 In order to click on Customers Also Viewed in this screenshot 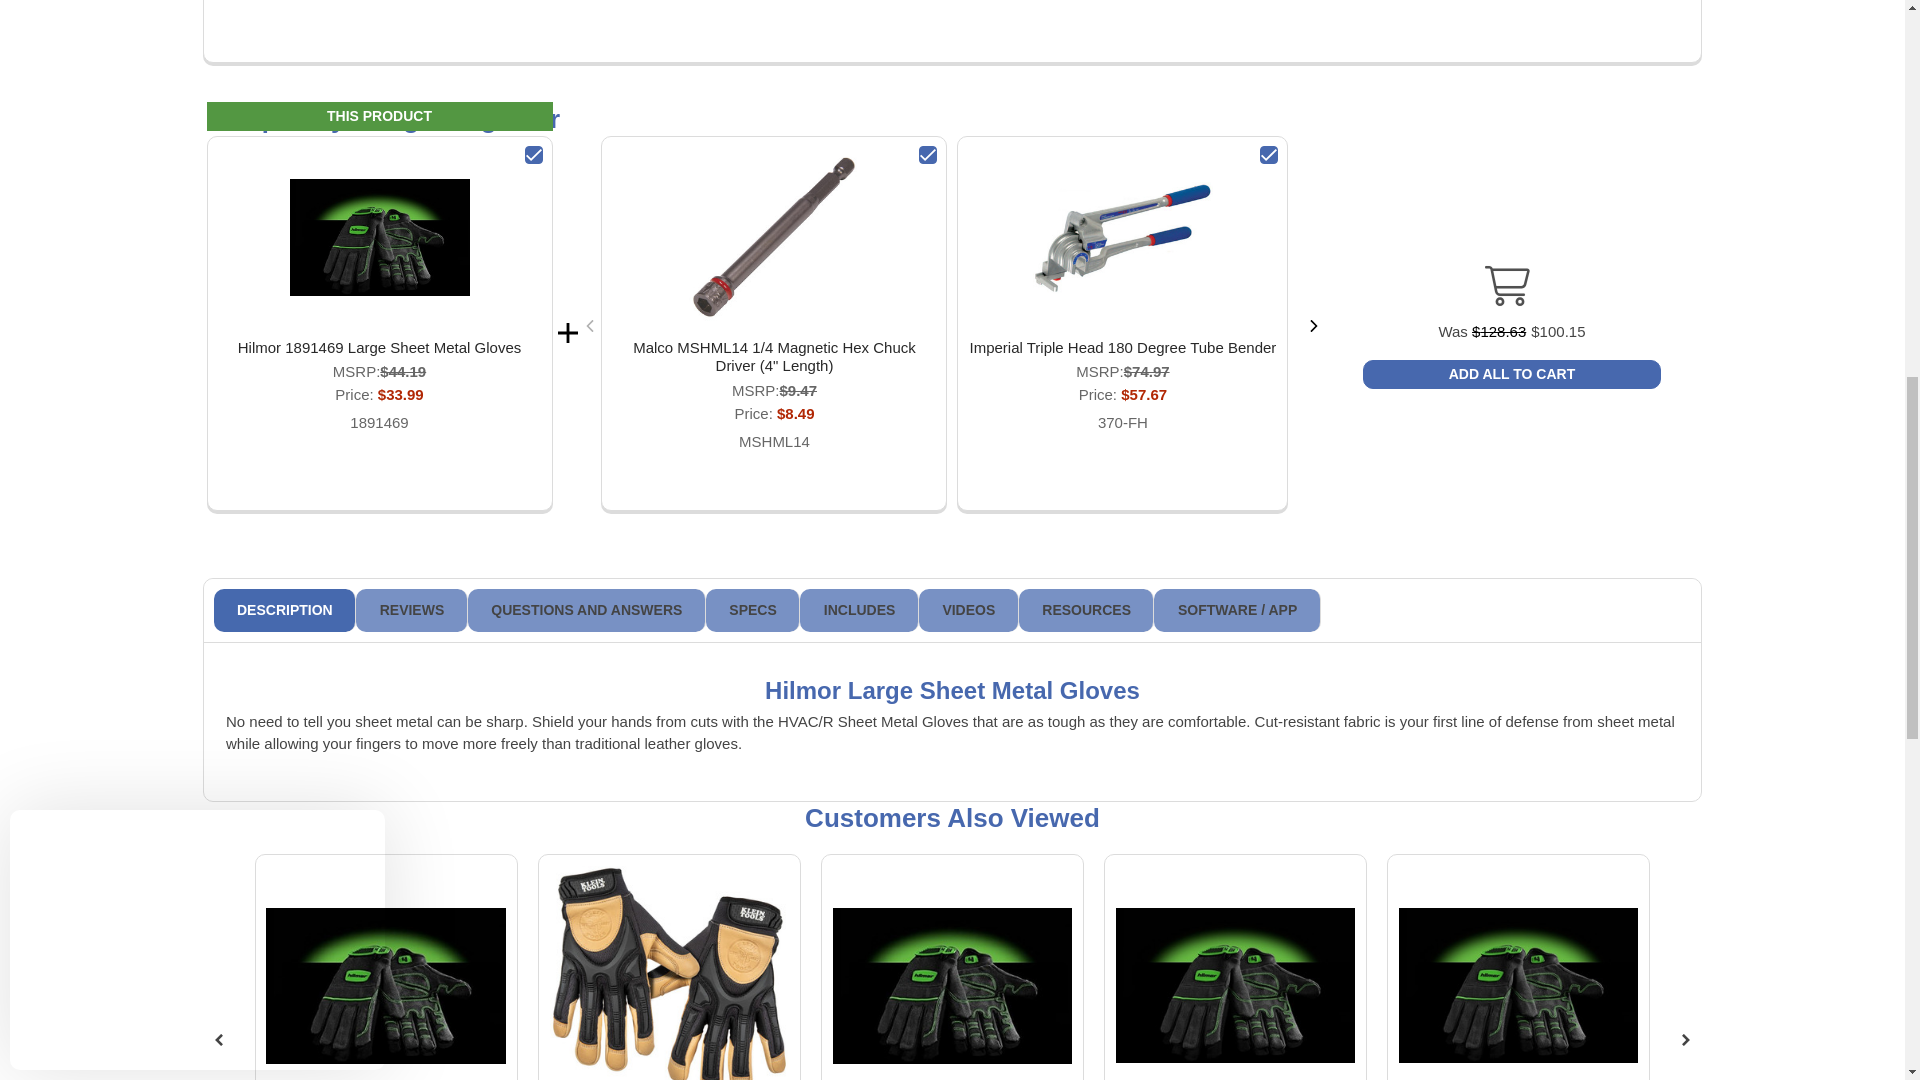, I will do `click(951, 818)`.